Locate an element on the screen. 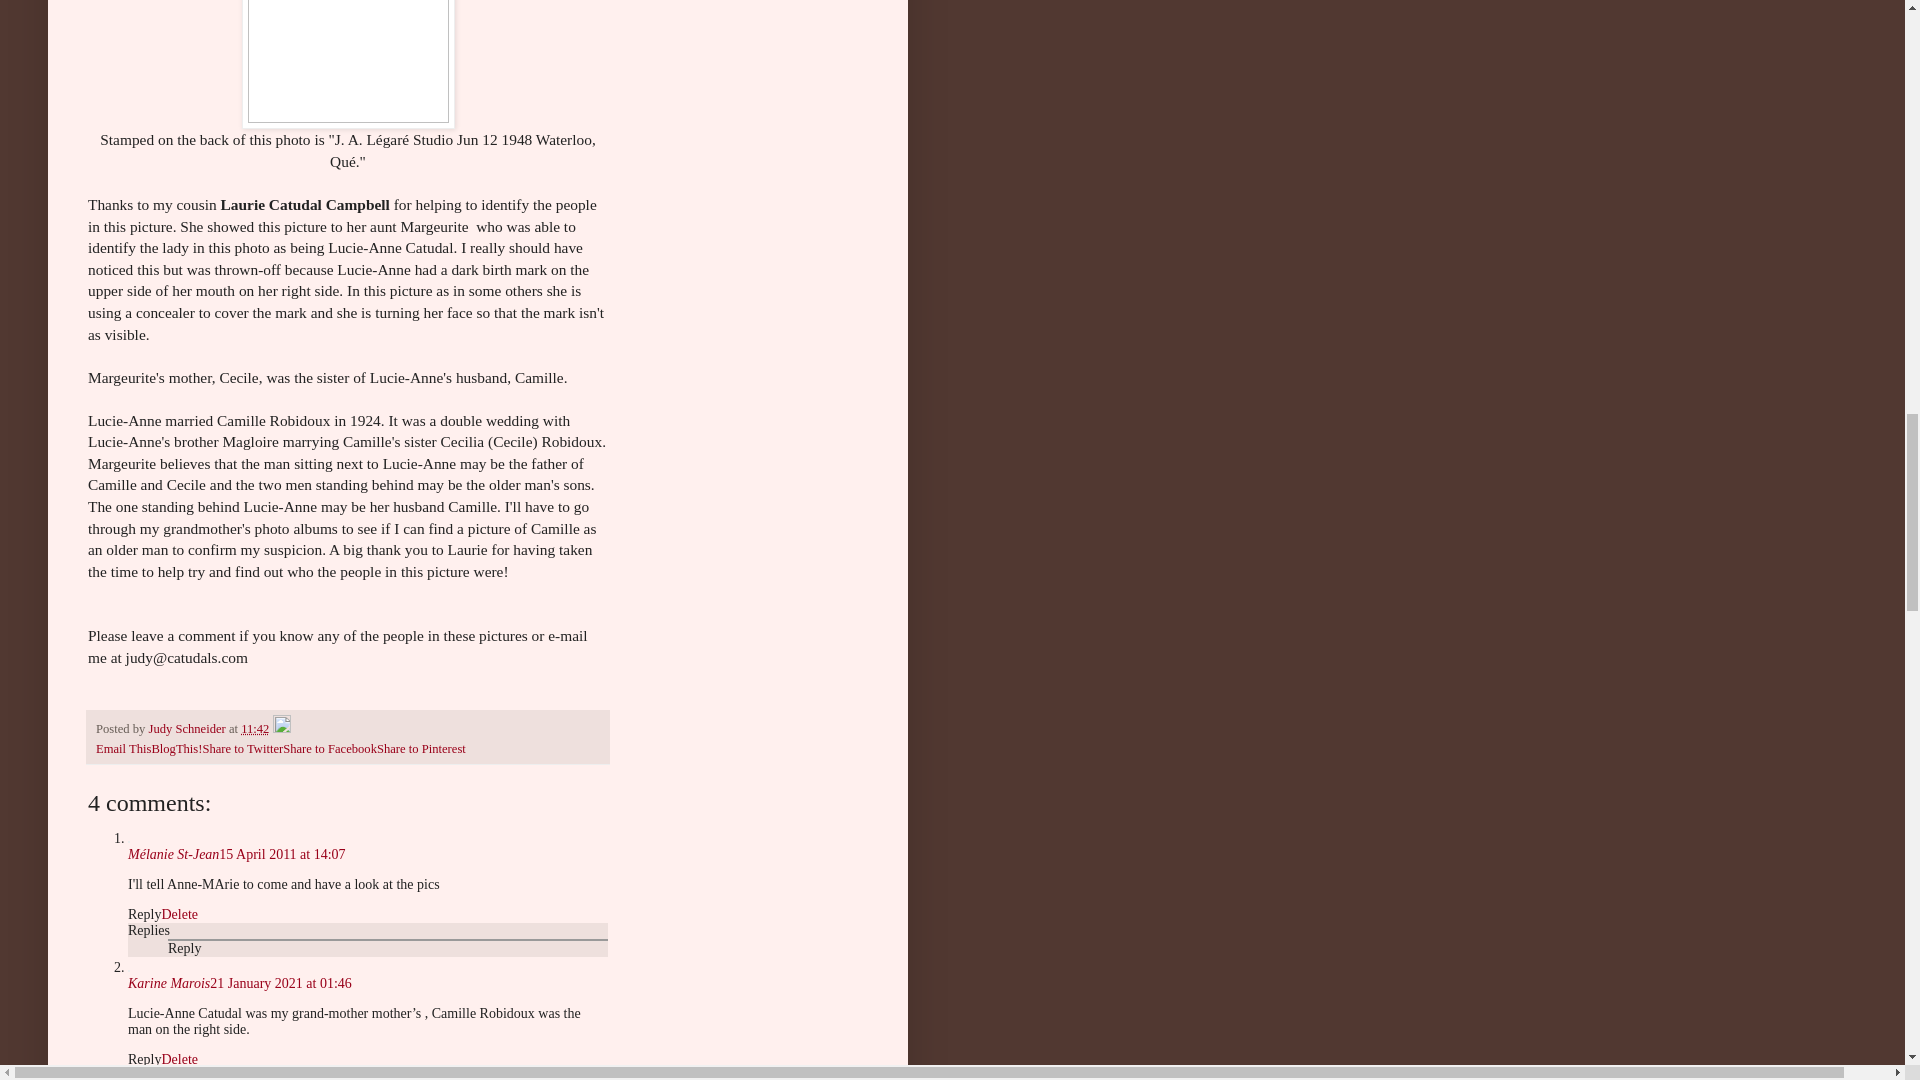 The width and height of the screenshot is (1920, 1080). 21 January 2021 at 01:46 is located at coordinates (280, 984).